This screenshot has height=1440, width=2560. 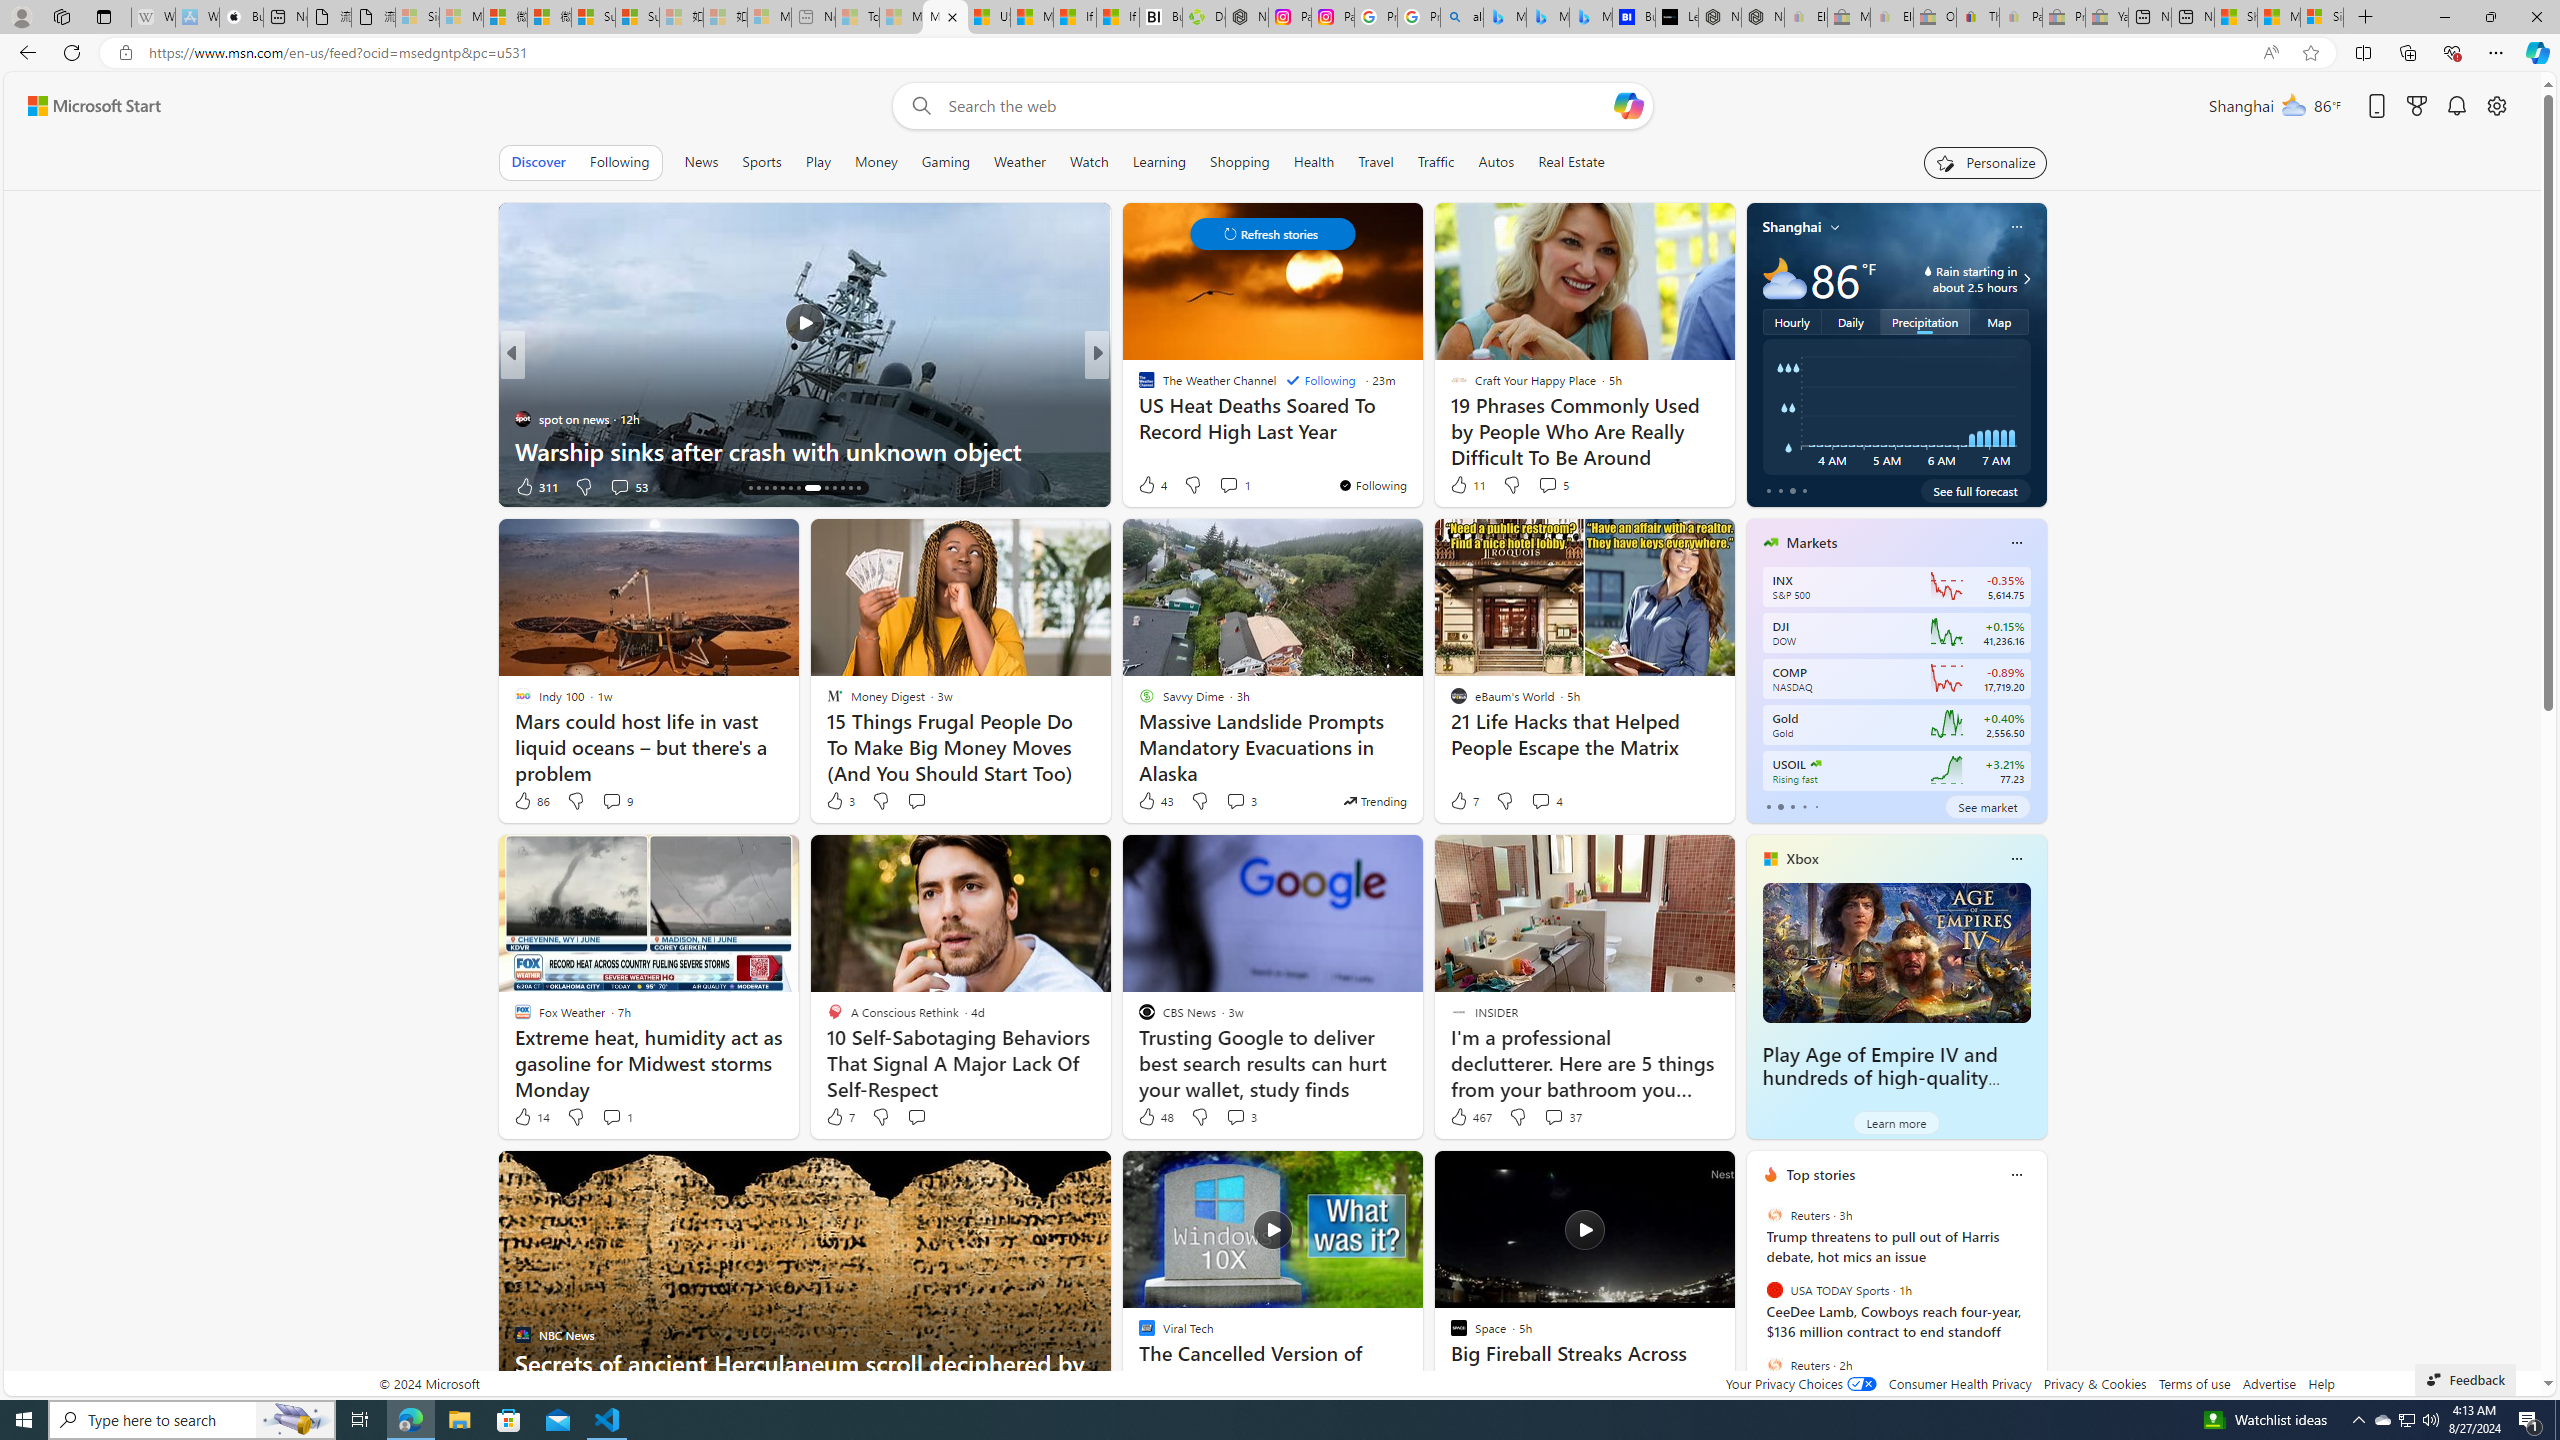 I want to click on Precipitation, so click(x=1925, y=322).